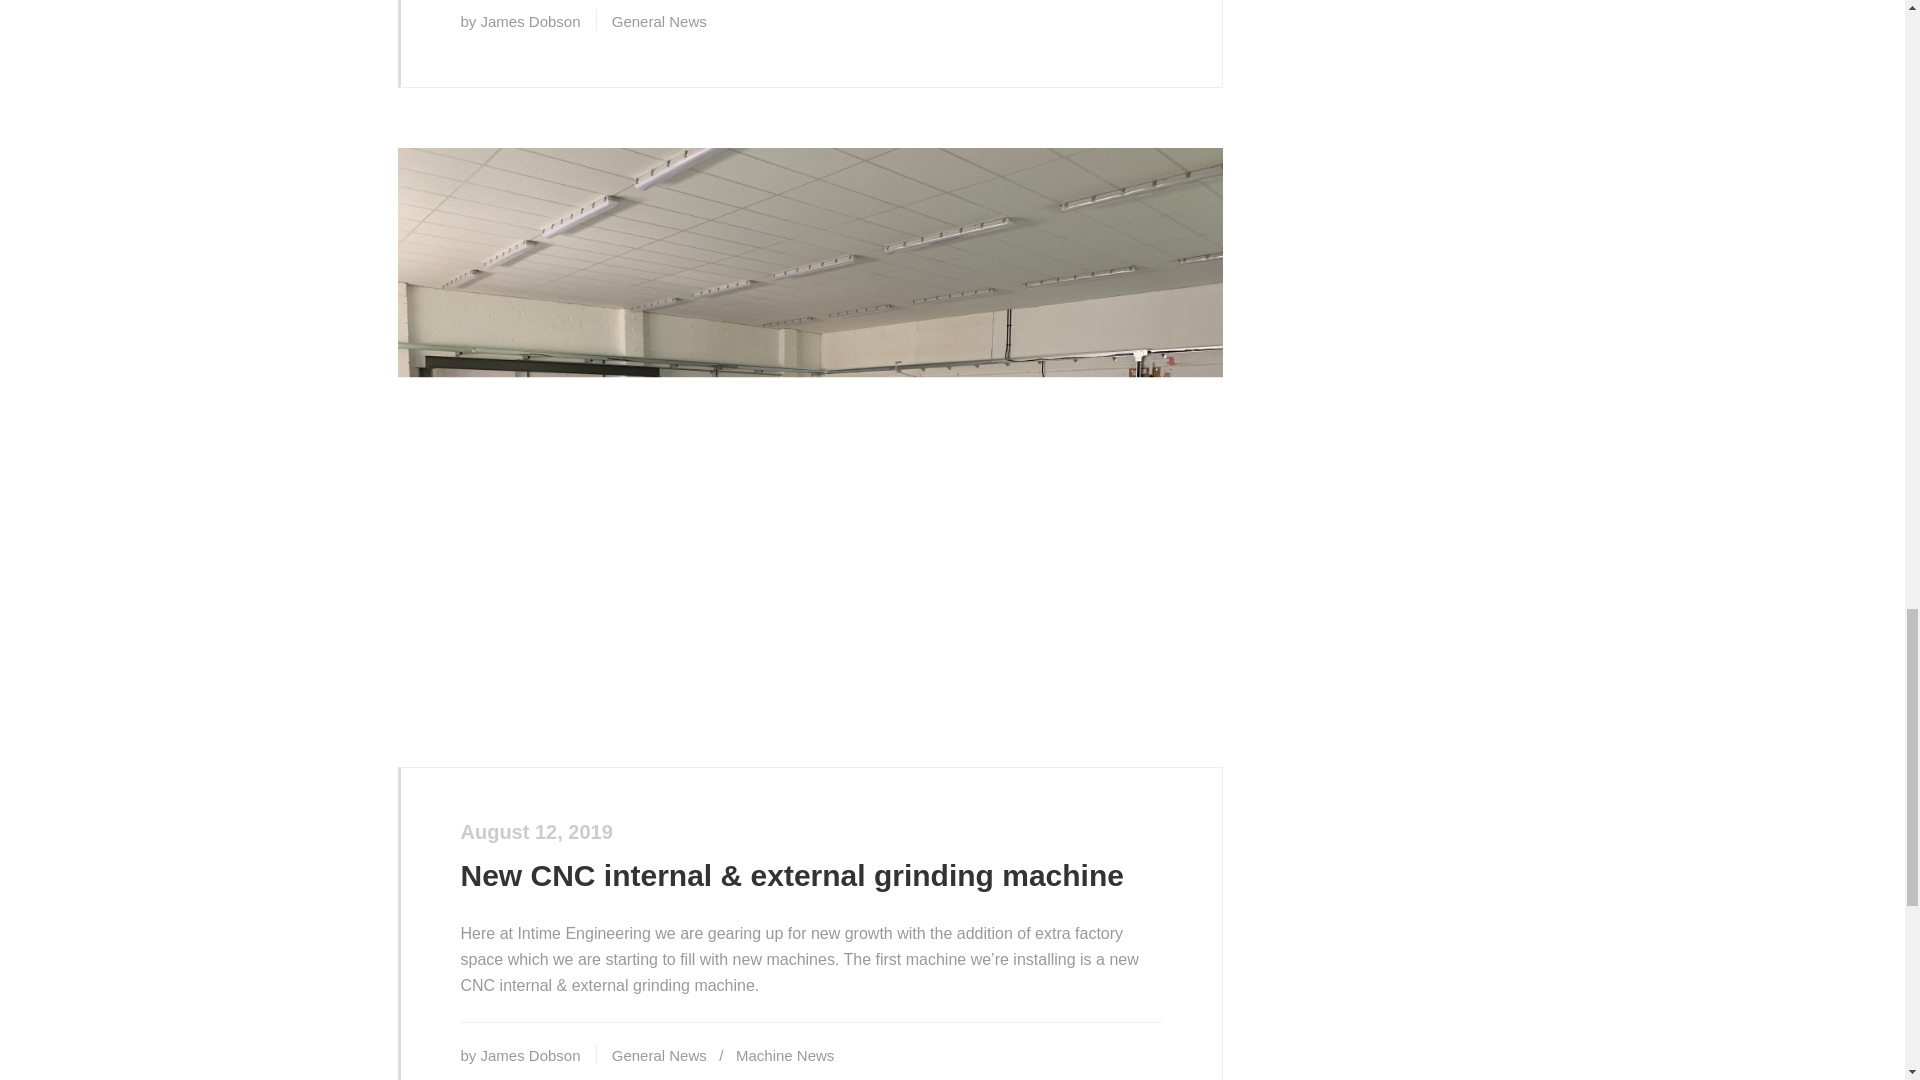 This screenshot has height=1080, width=1920. What do you see at coordinates (659, 1054) in the screenshot?
I see `General News` at bounding box center [659, 1054].